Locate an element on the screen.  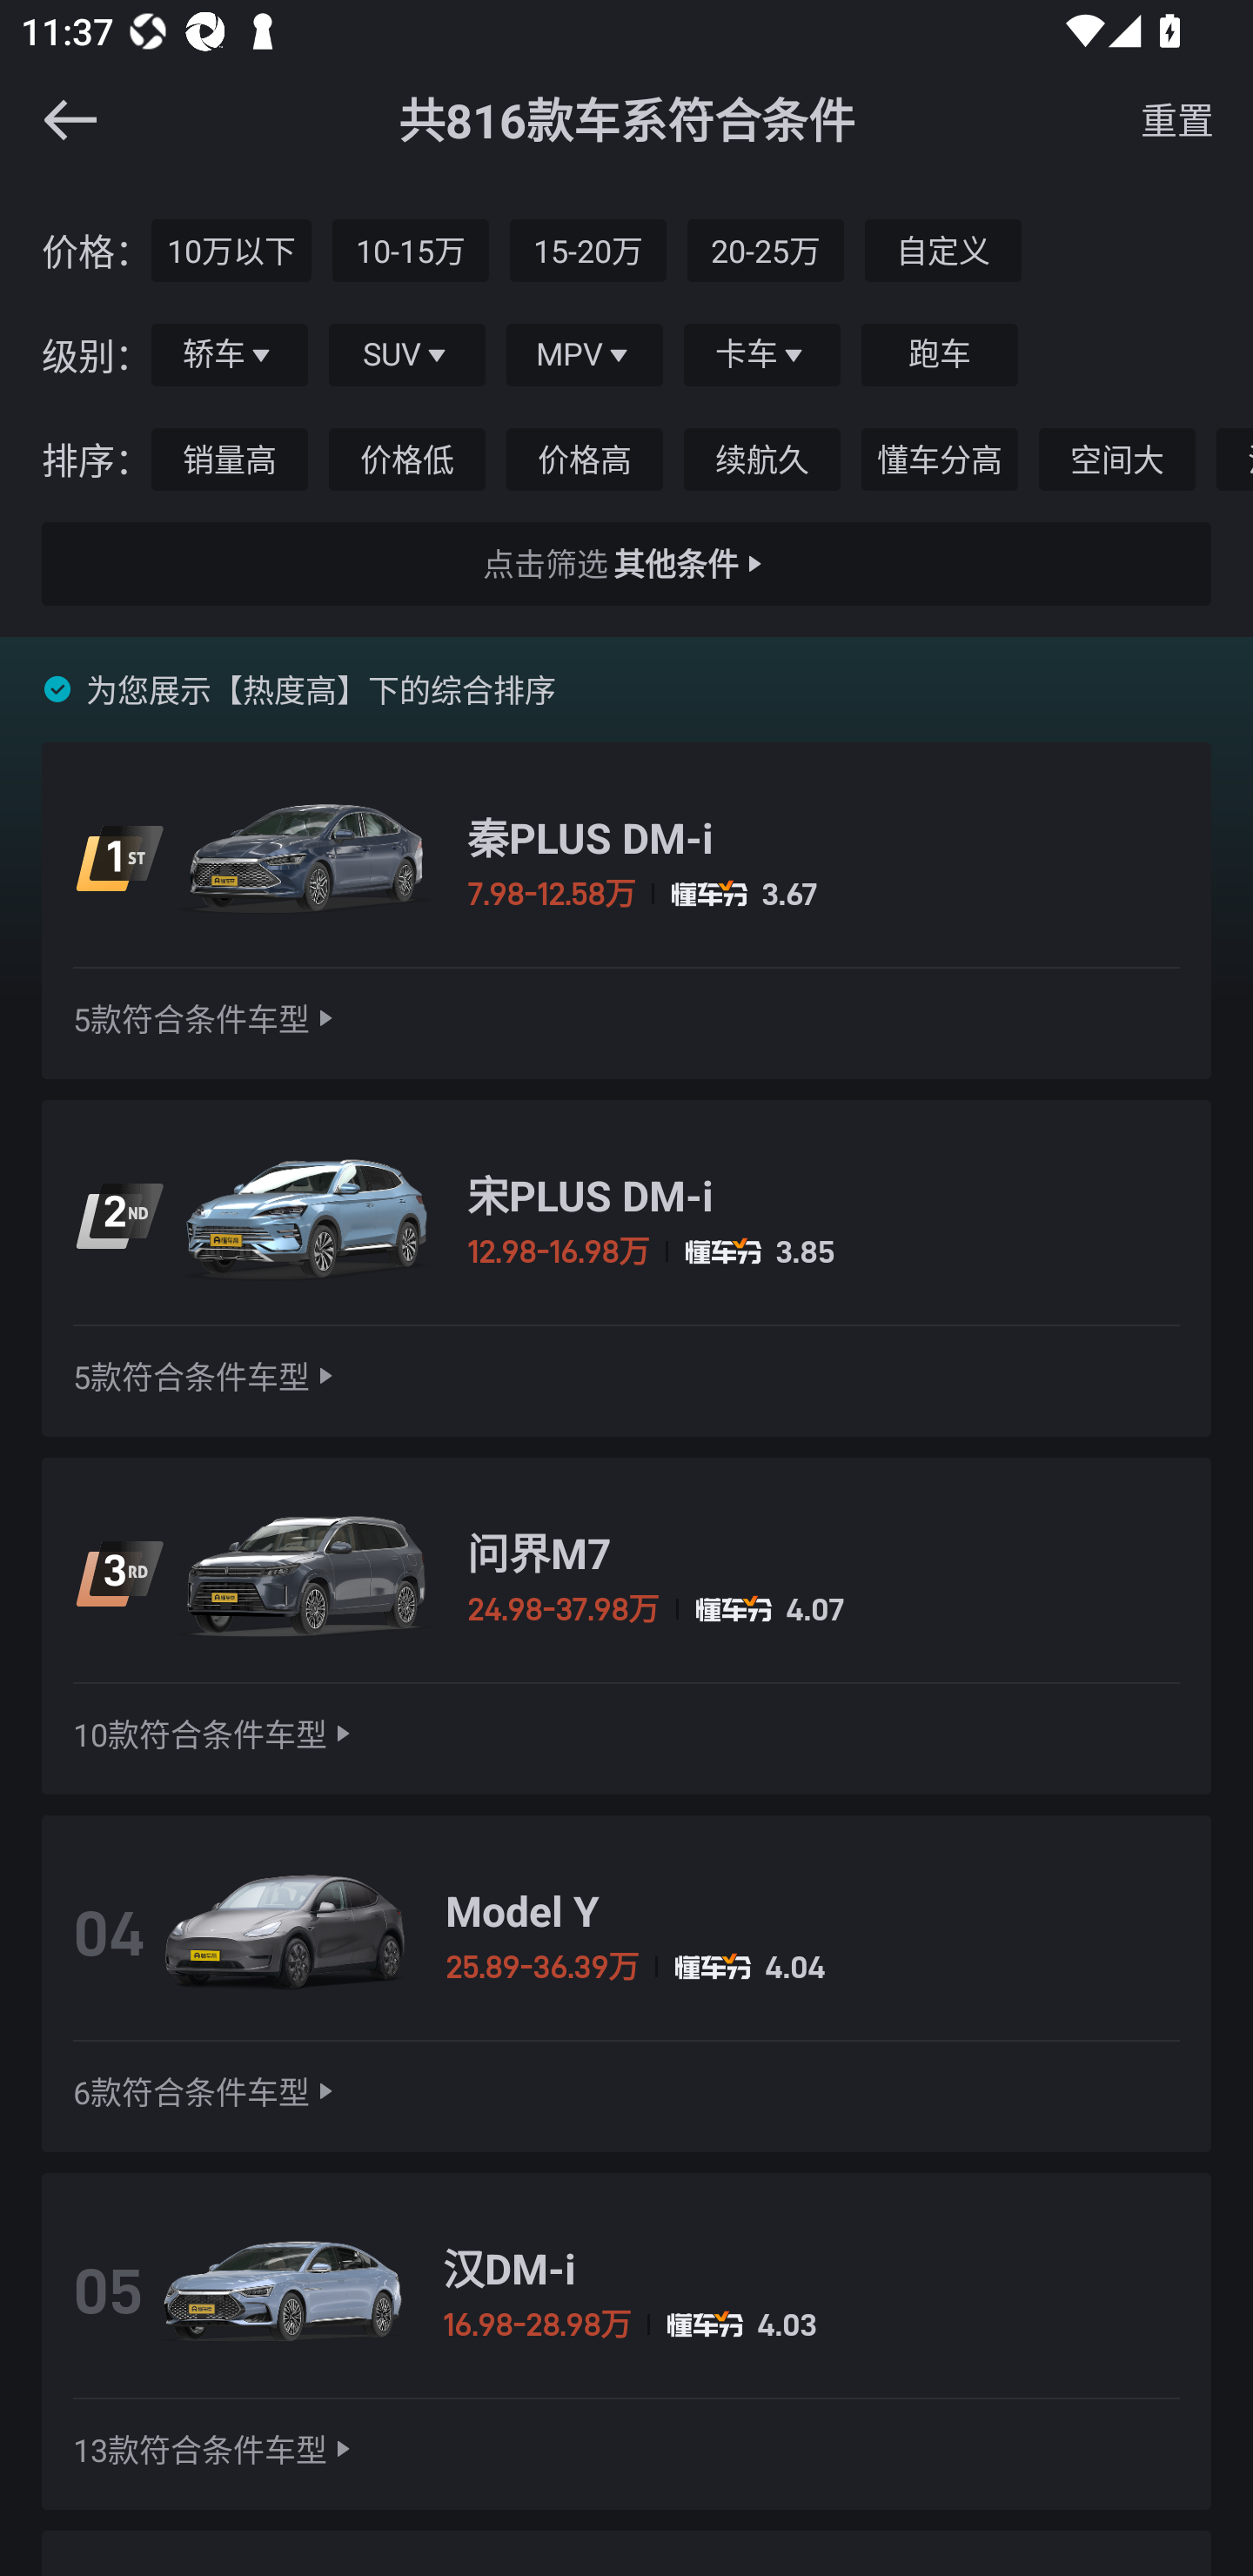
宋PLUS DM-i 12.98-16.98万 3.85 5款符合条件车型  is located at coordinates (626, 1268).